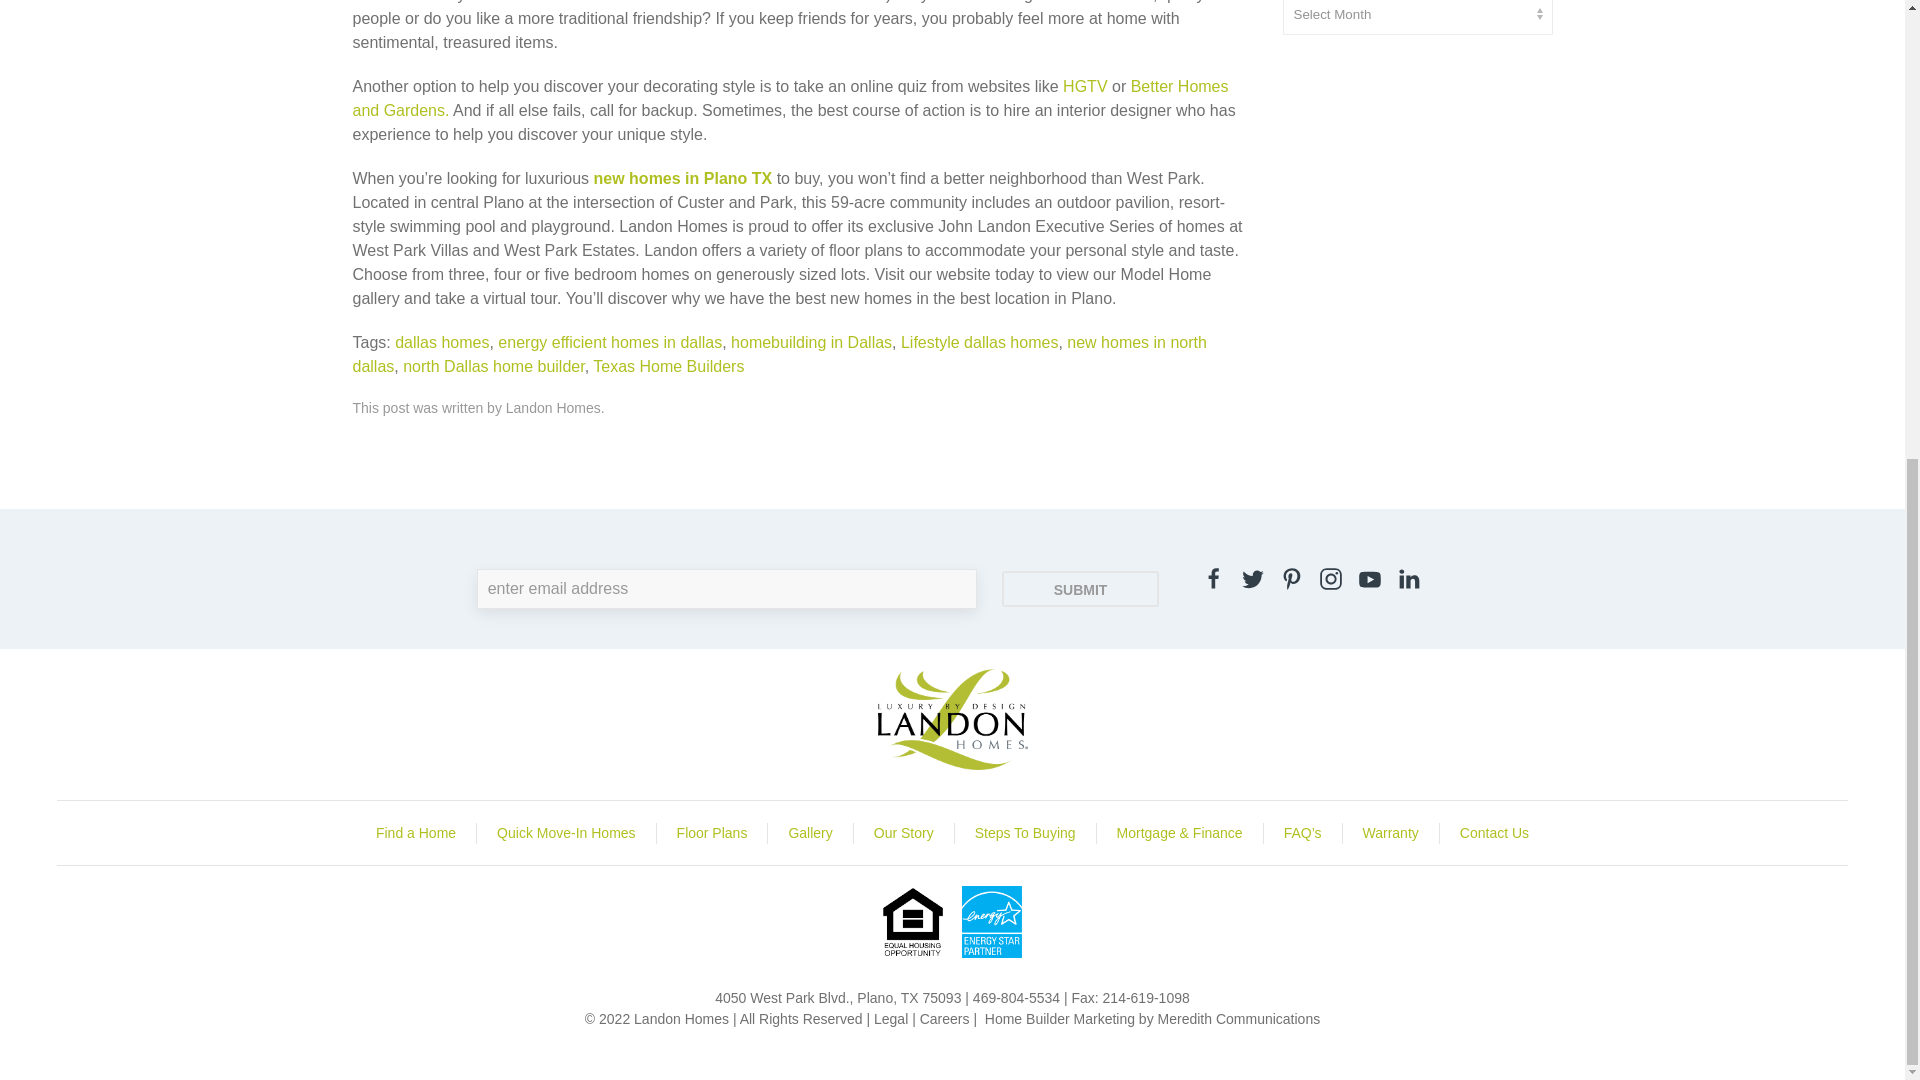  I want to click on HGTV, so click(1085, 86).